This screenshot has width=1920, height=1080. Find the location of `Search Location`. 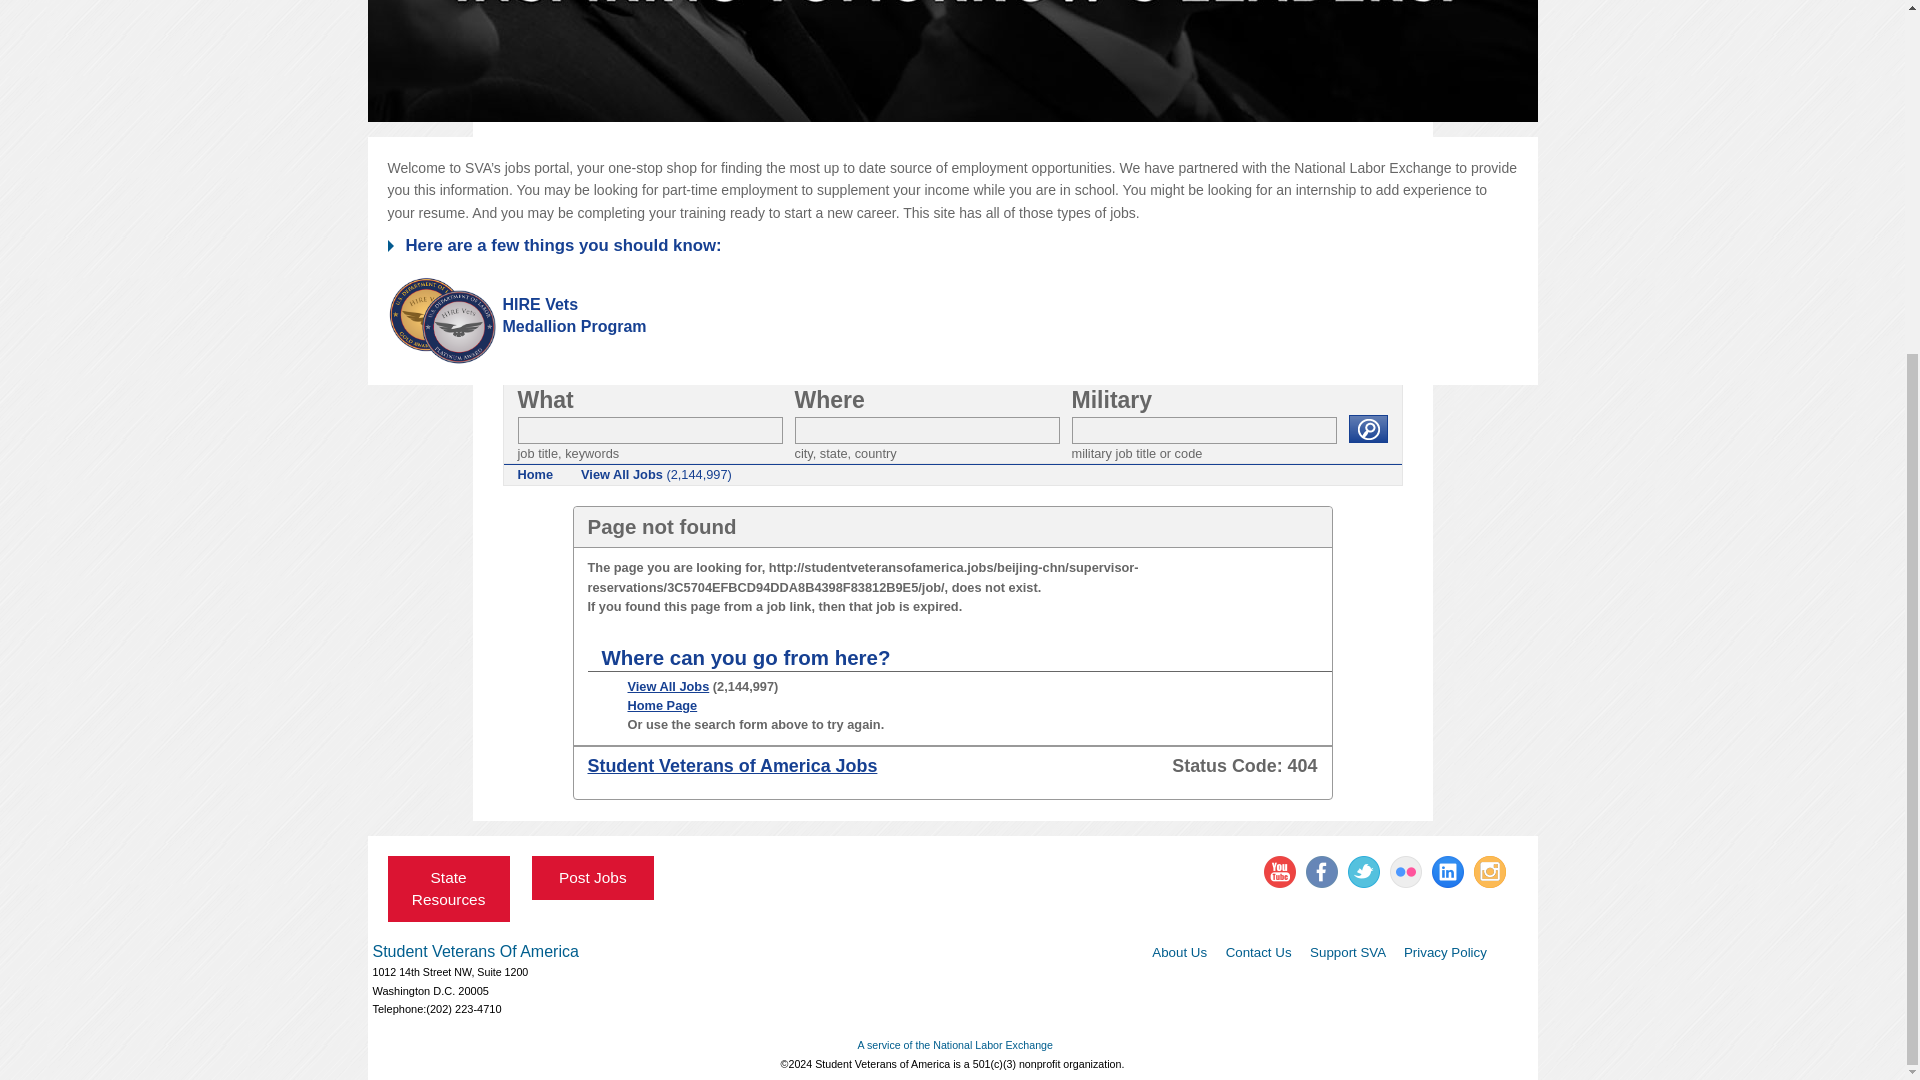

Search Location is located at coordinates (926, 430).